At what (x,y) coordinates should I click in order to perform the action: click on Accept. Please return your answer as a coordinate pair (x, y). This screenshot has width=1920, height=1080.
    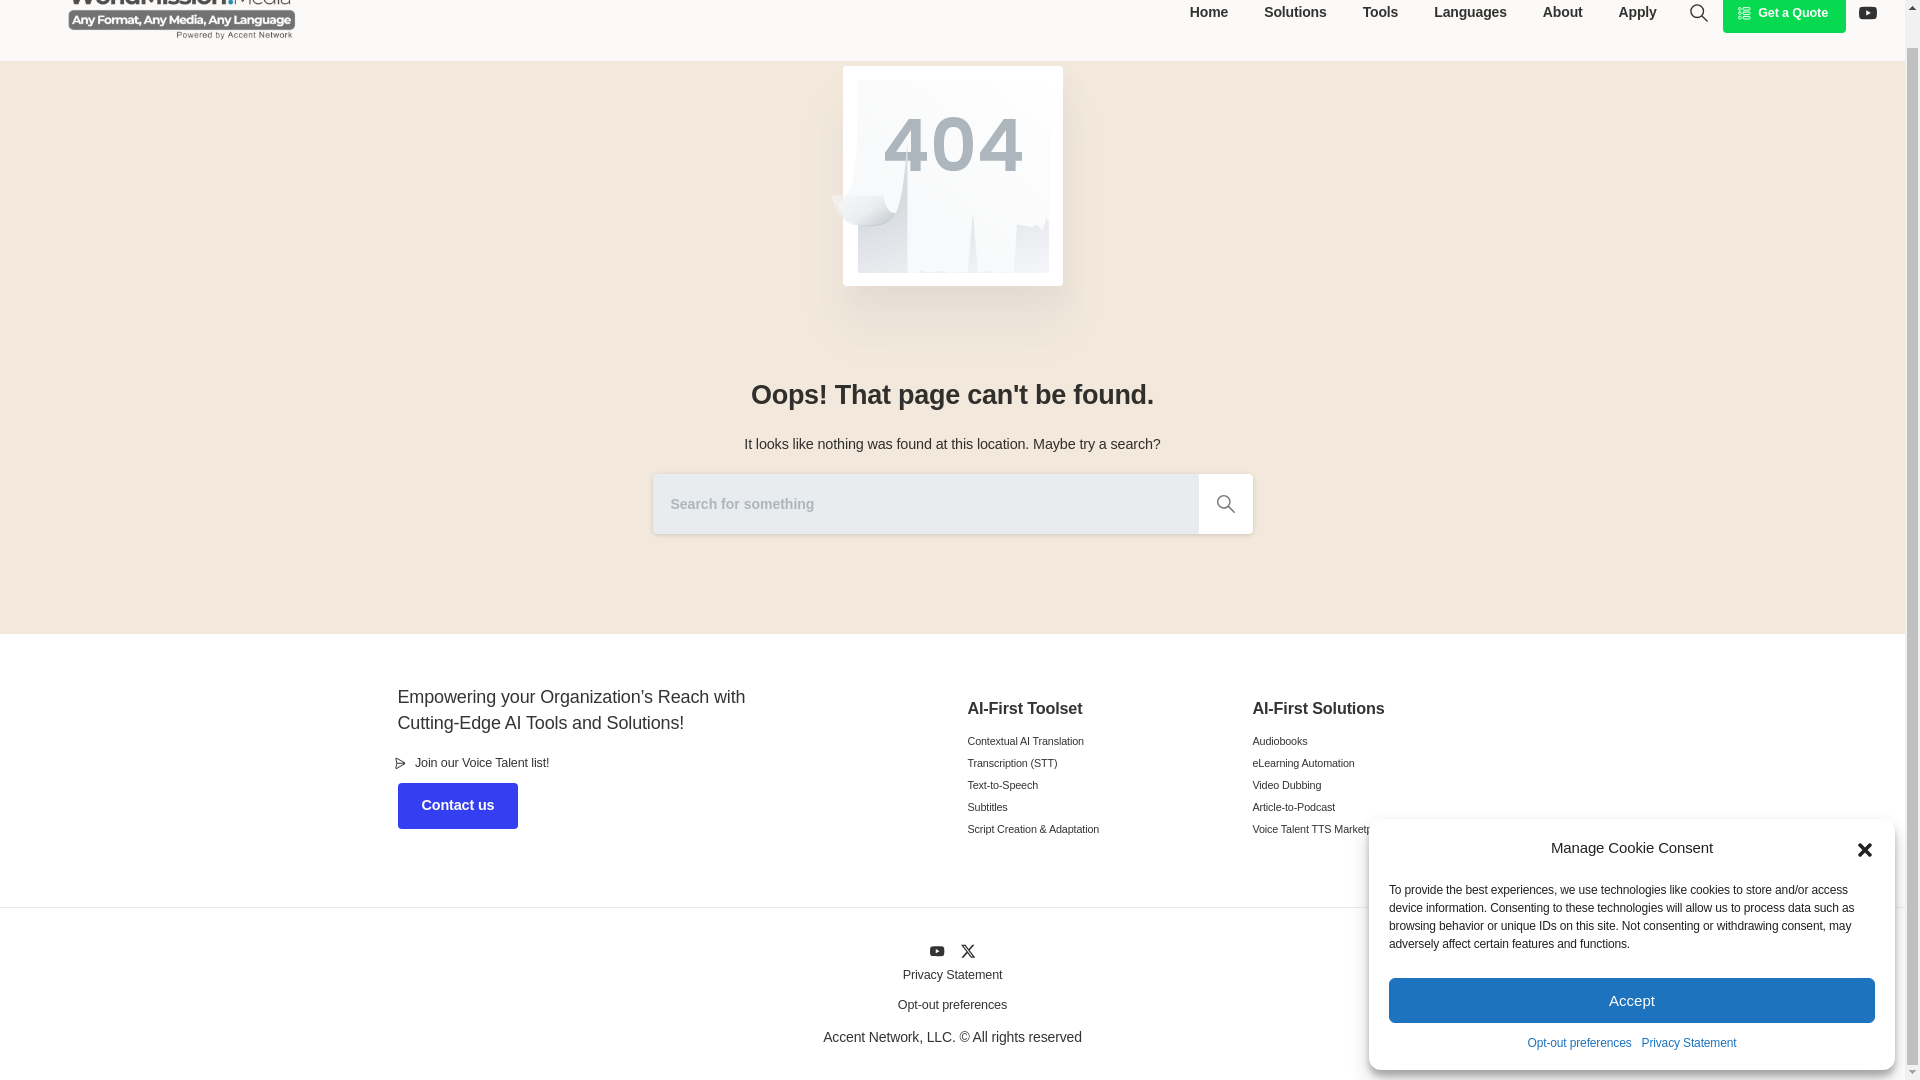
    Looking at the image, I should click on (1632, 965).